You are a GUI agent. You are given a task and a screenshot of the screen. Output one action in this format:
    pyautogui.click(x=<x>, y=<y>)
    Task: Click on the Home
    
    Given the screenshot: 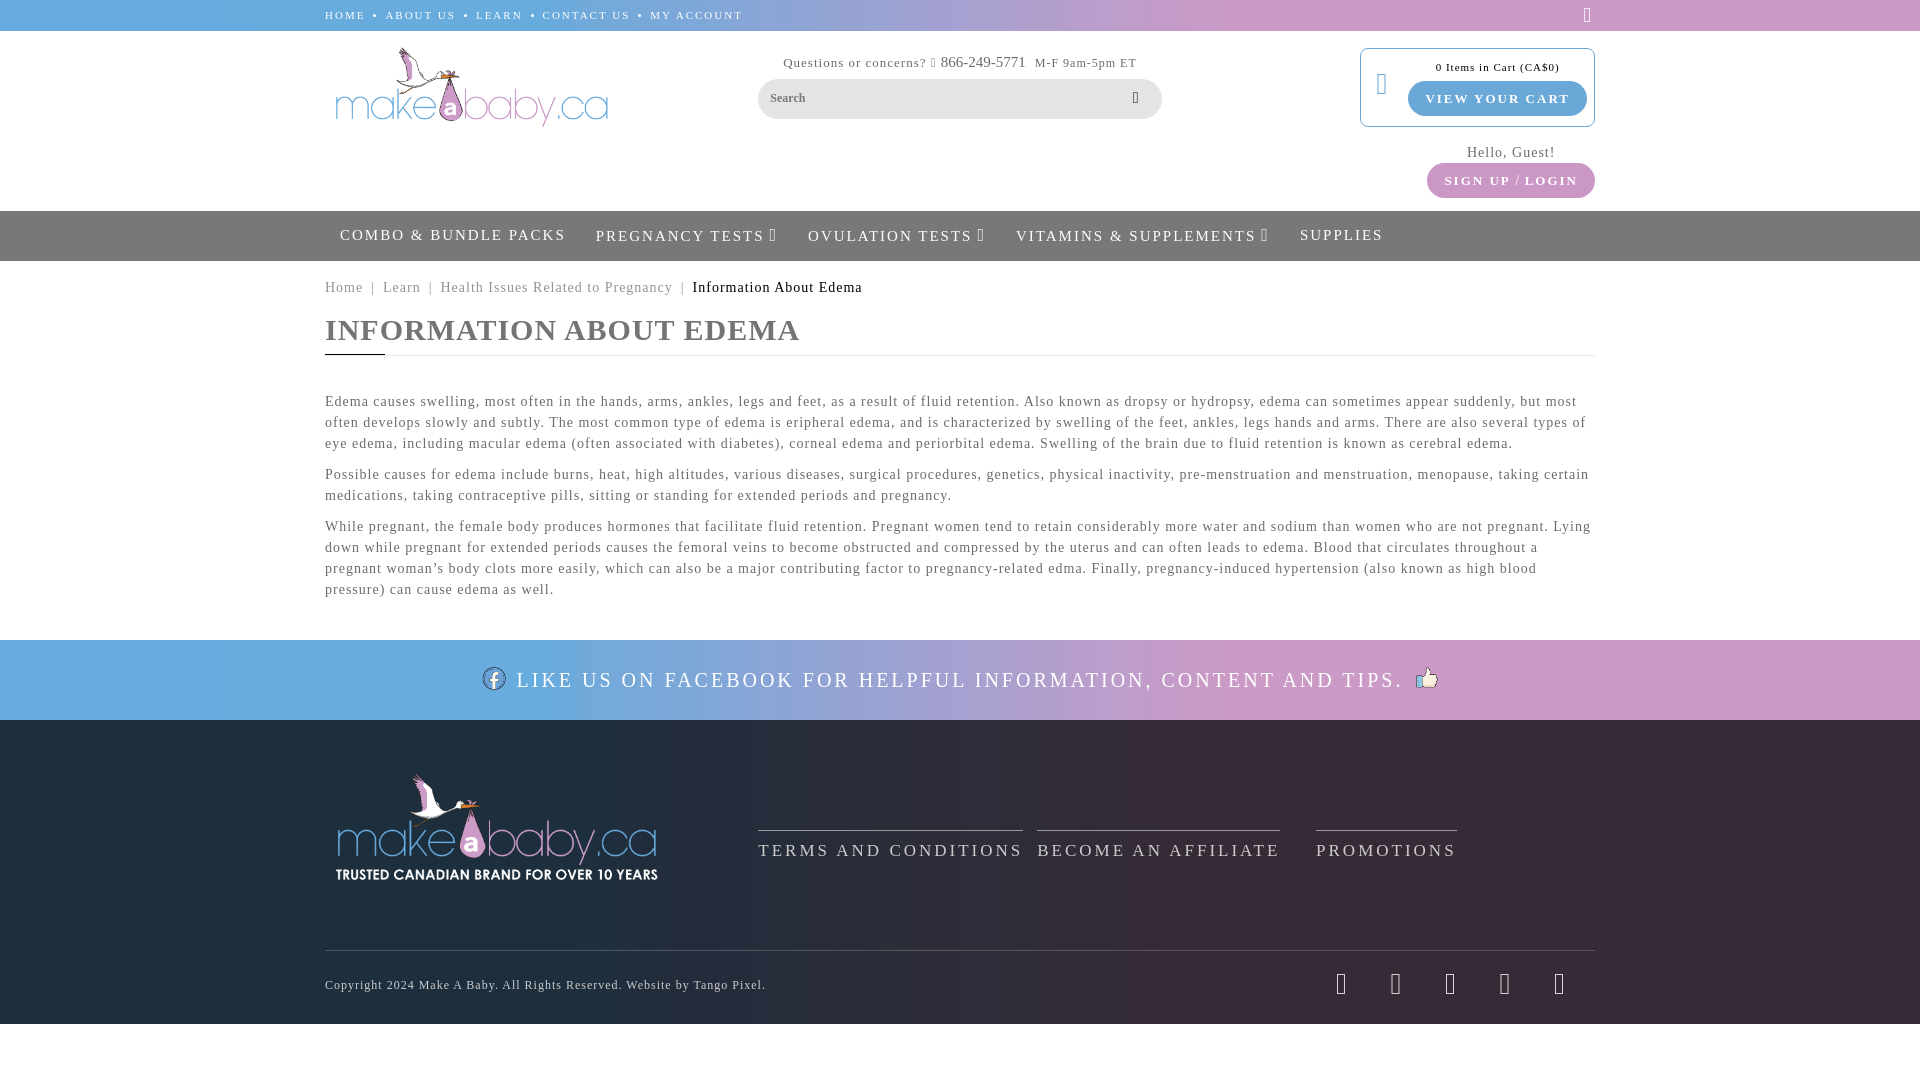 What is the action you would take?
    pyautogui.click(x=343, y=286)
    